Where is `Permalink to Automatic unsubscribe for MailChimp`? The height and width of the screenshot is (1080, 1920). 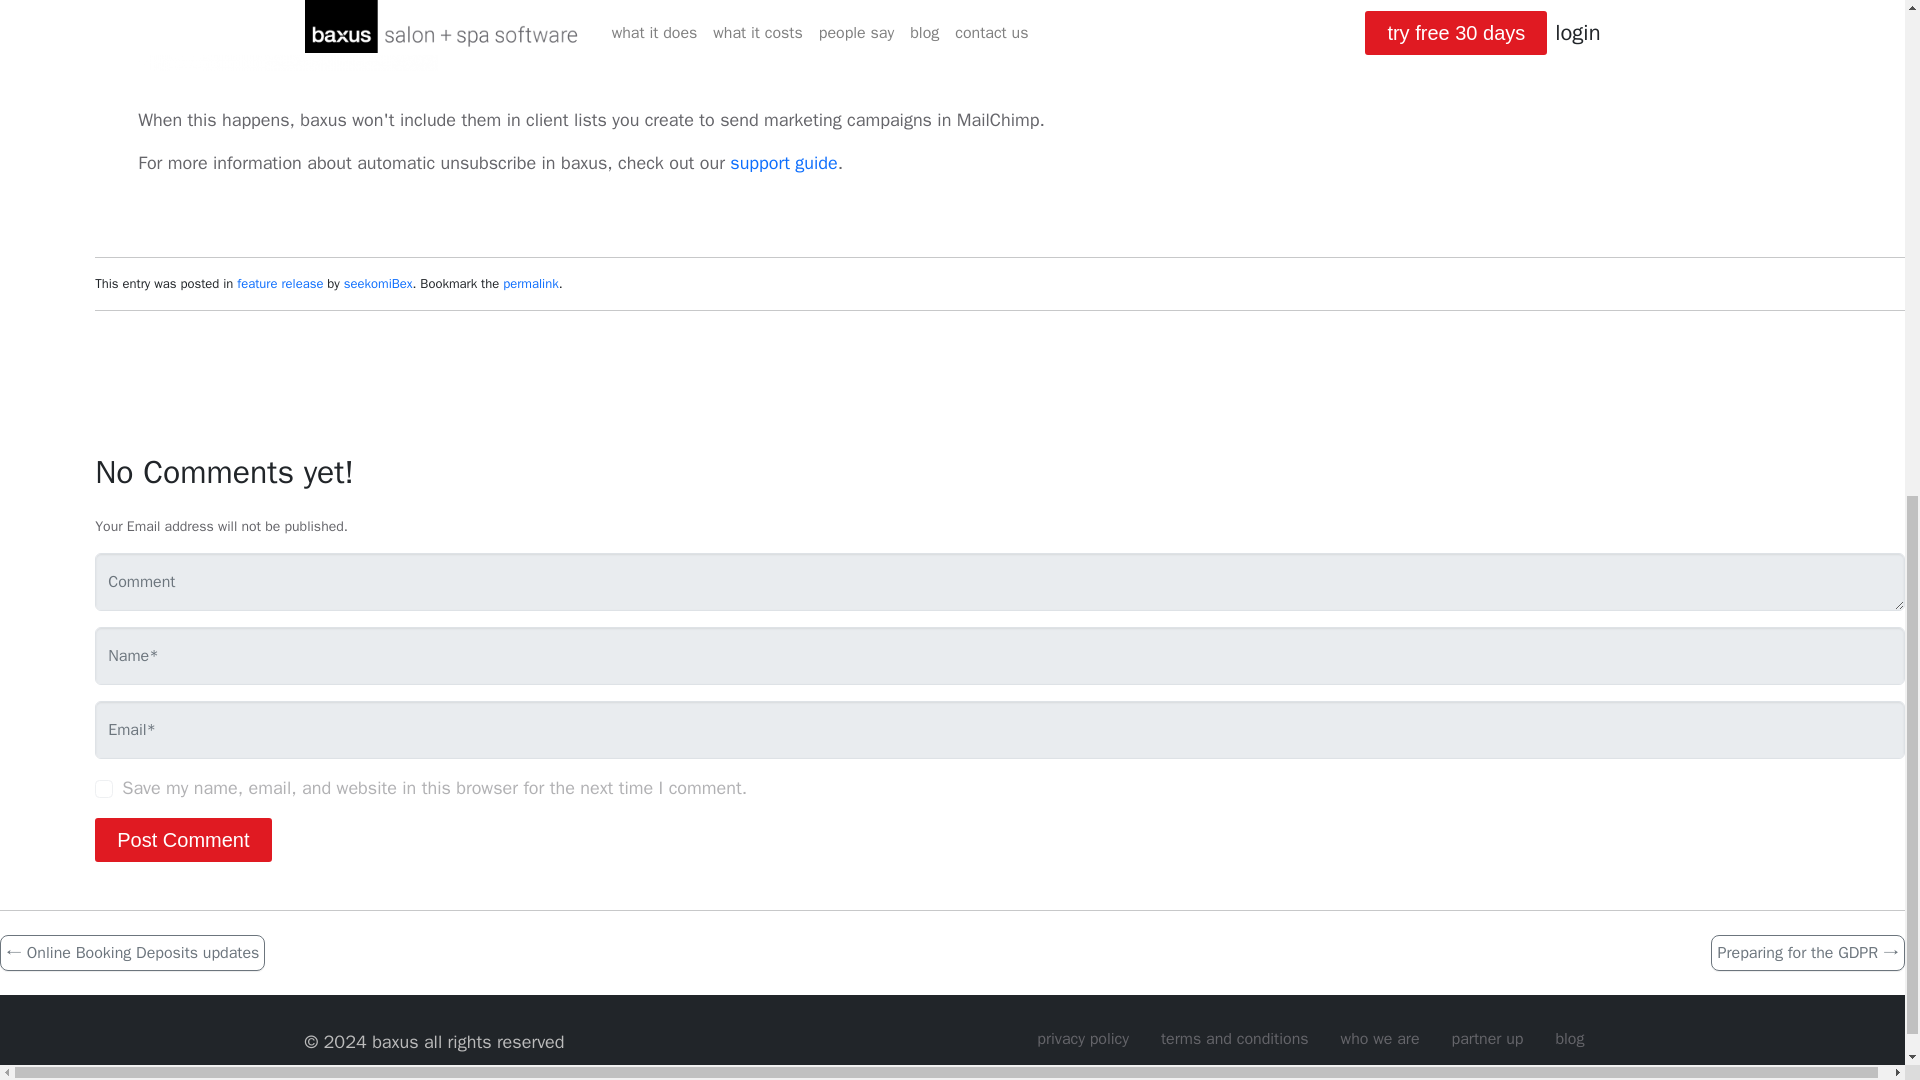 Permalink to Automatic unsubscribe for MailChimp is located at coordinates (530, 283).